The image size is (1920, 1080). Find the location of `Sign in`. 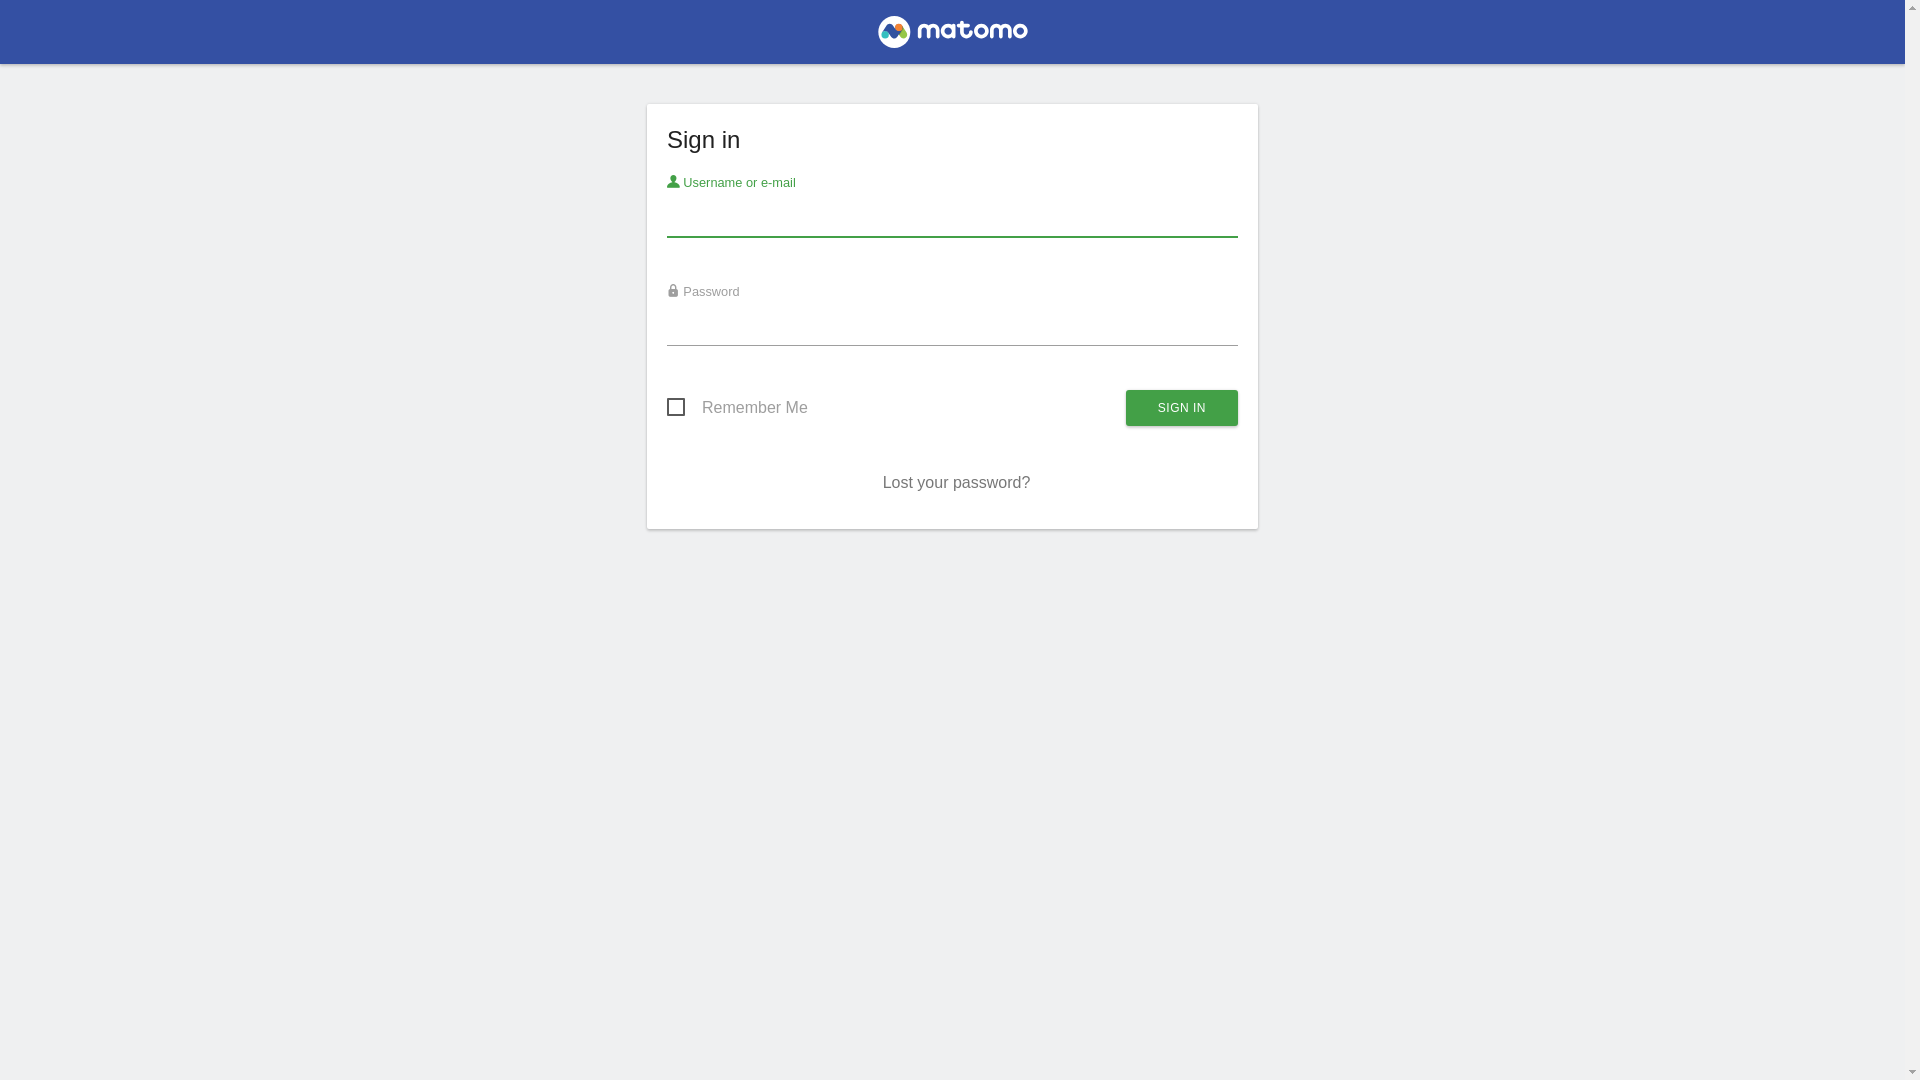

Sign in is located at coordinates (1182, 408).